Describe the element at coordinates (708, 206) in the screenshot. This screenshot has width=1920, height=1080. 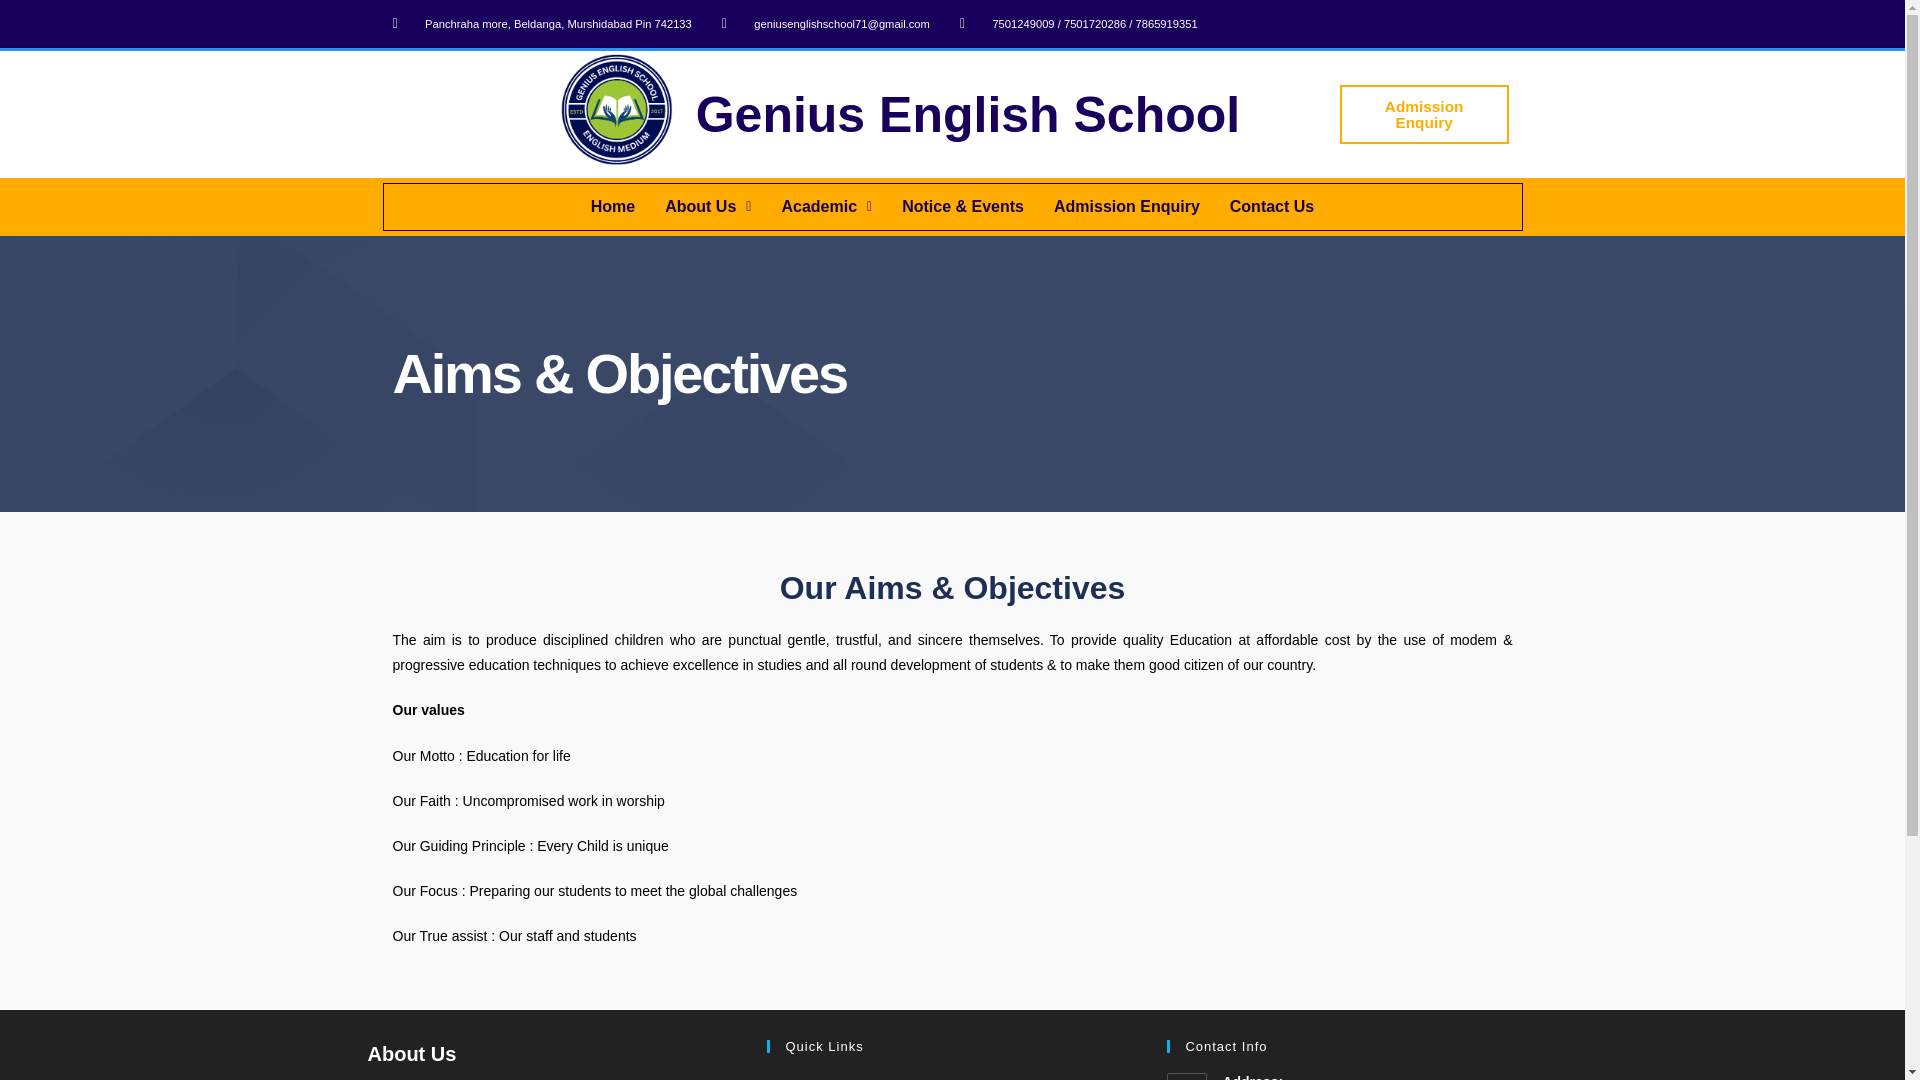
I see `About Us` at that location.